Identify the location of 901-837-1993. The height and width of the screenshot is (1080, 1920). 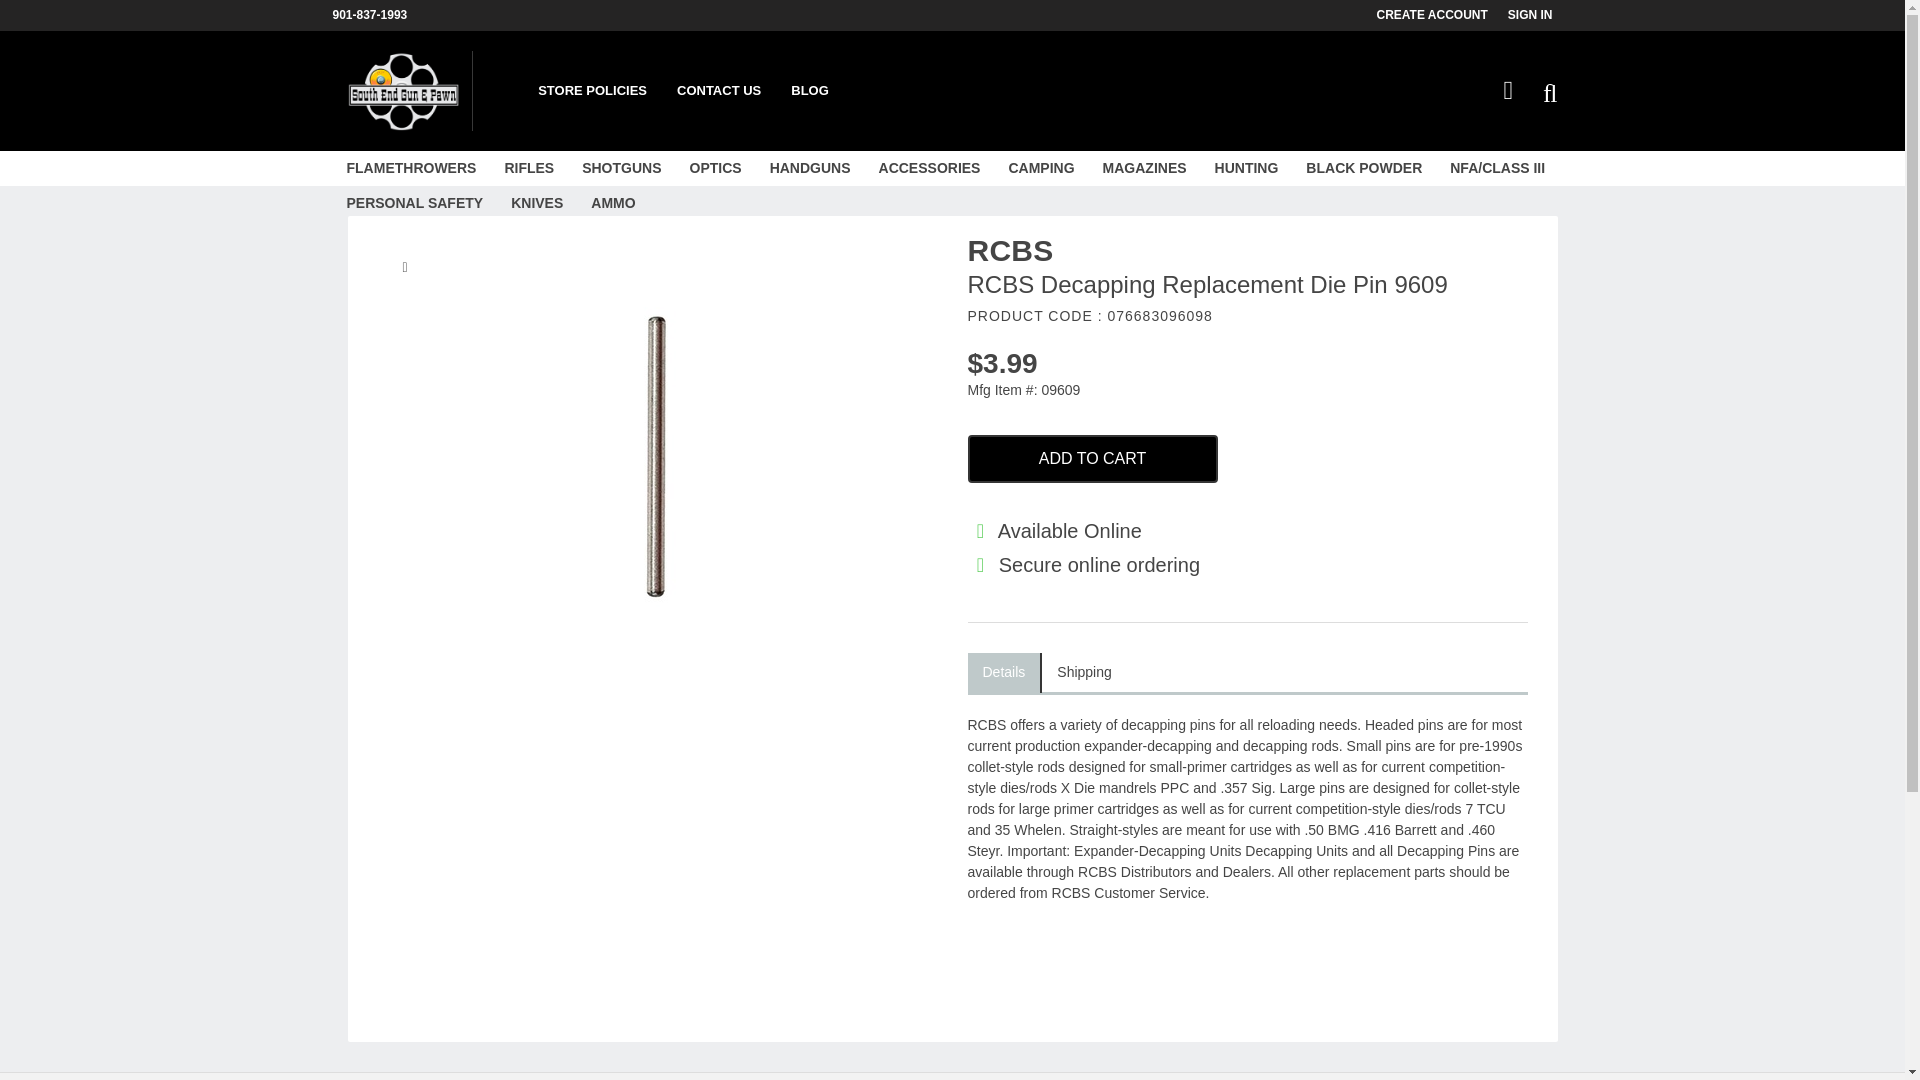
(379, 15).